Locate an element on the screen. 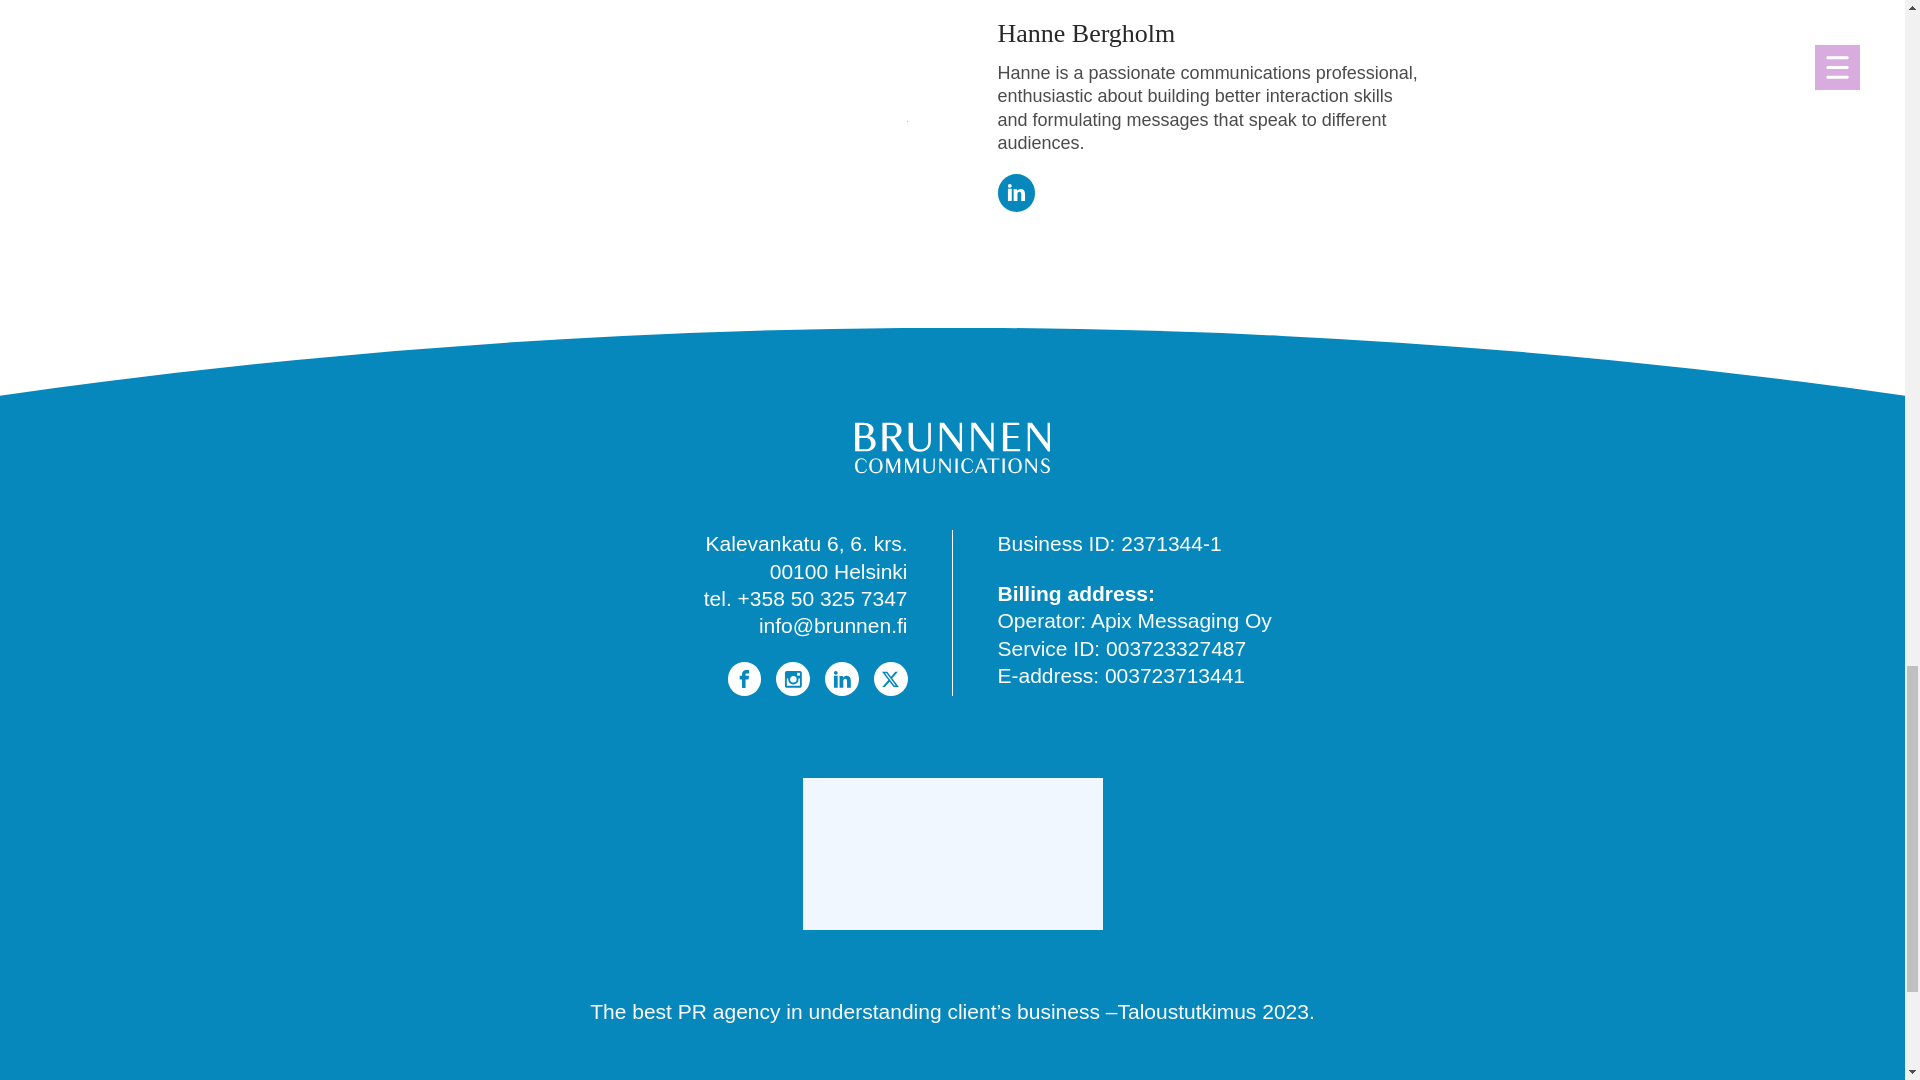 The image size is (1920, 1080). 00100 Helsinki is located at coordinates (838, 572).